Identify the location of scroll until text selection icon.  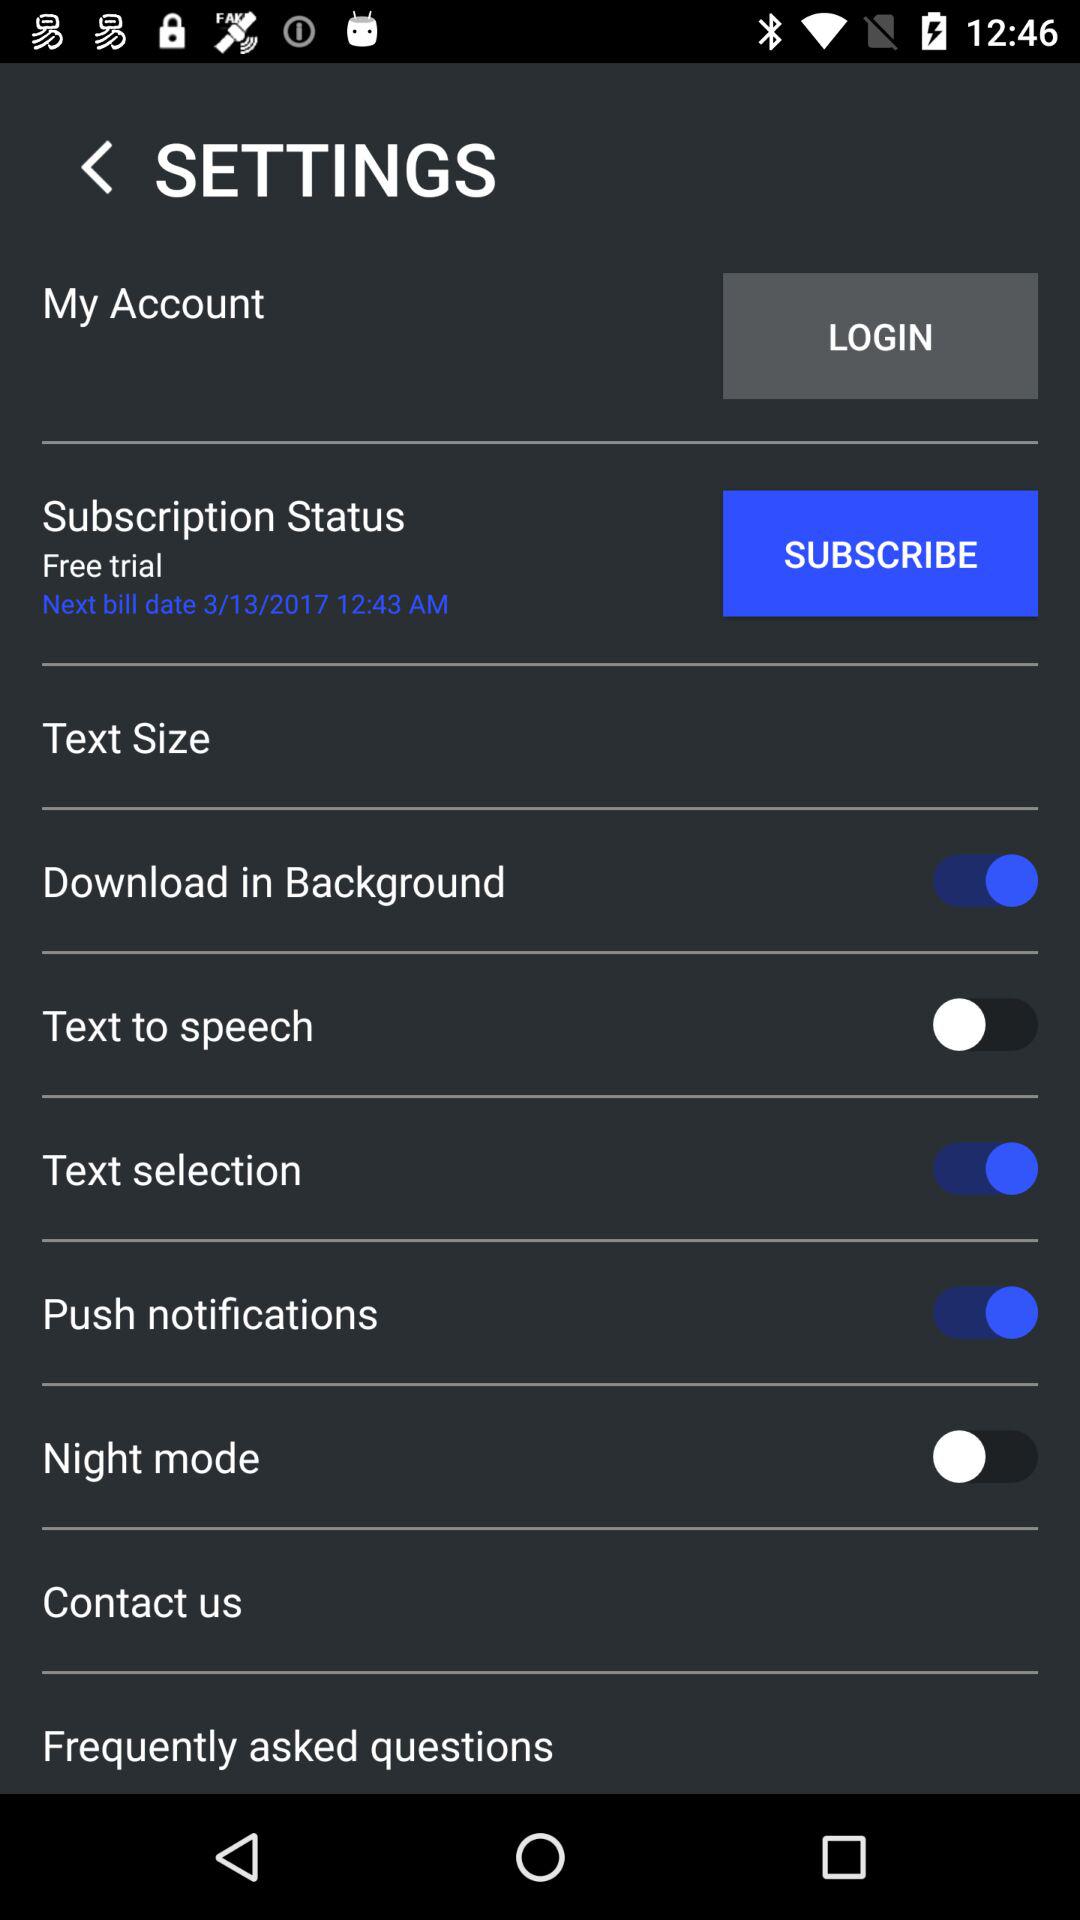
(540, 1168).